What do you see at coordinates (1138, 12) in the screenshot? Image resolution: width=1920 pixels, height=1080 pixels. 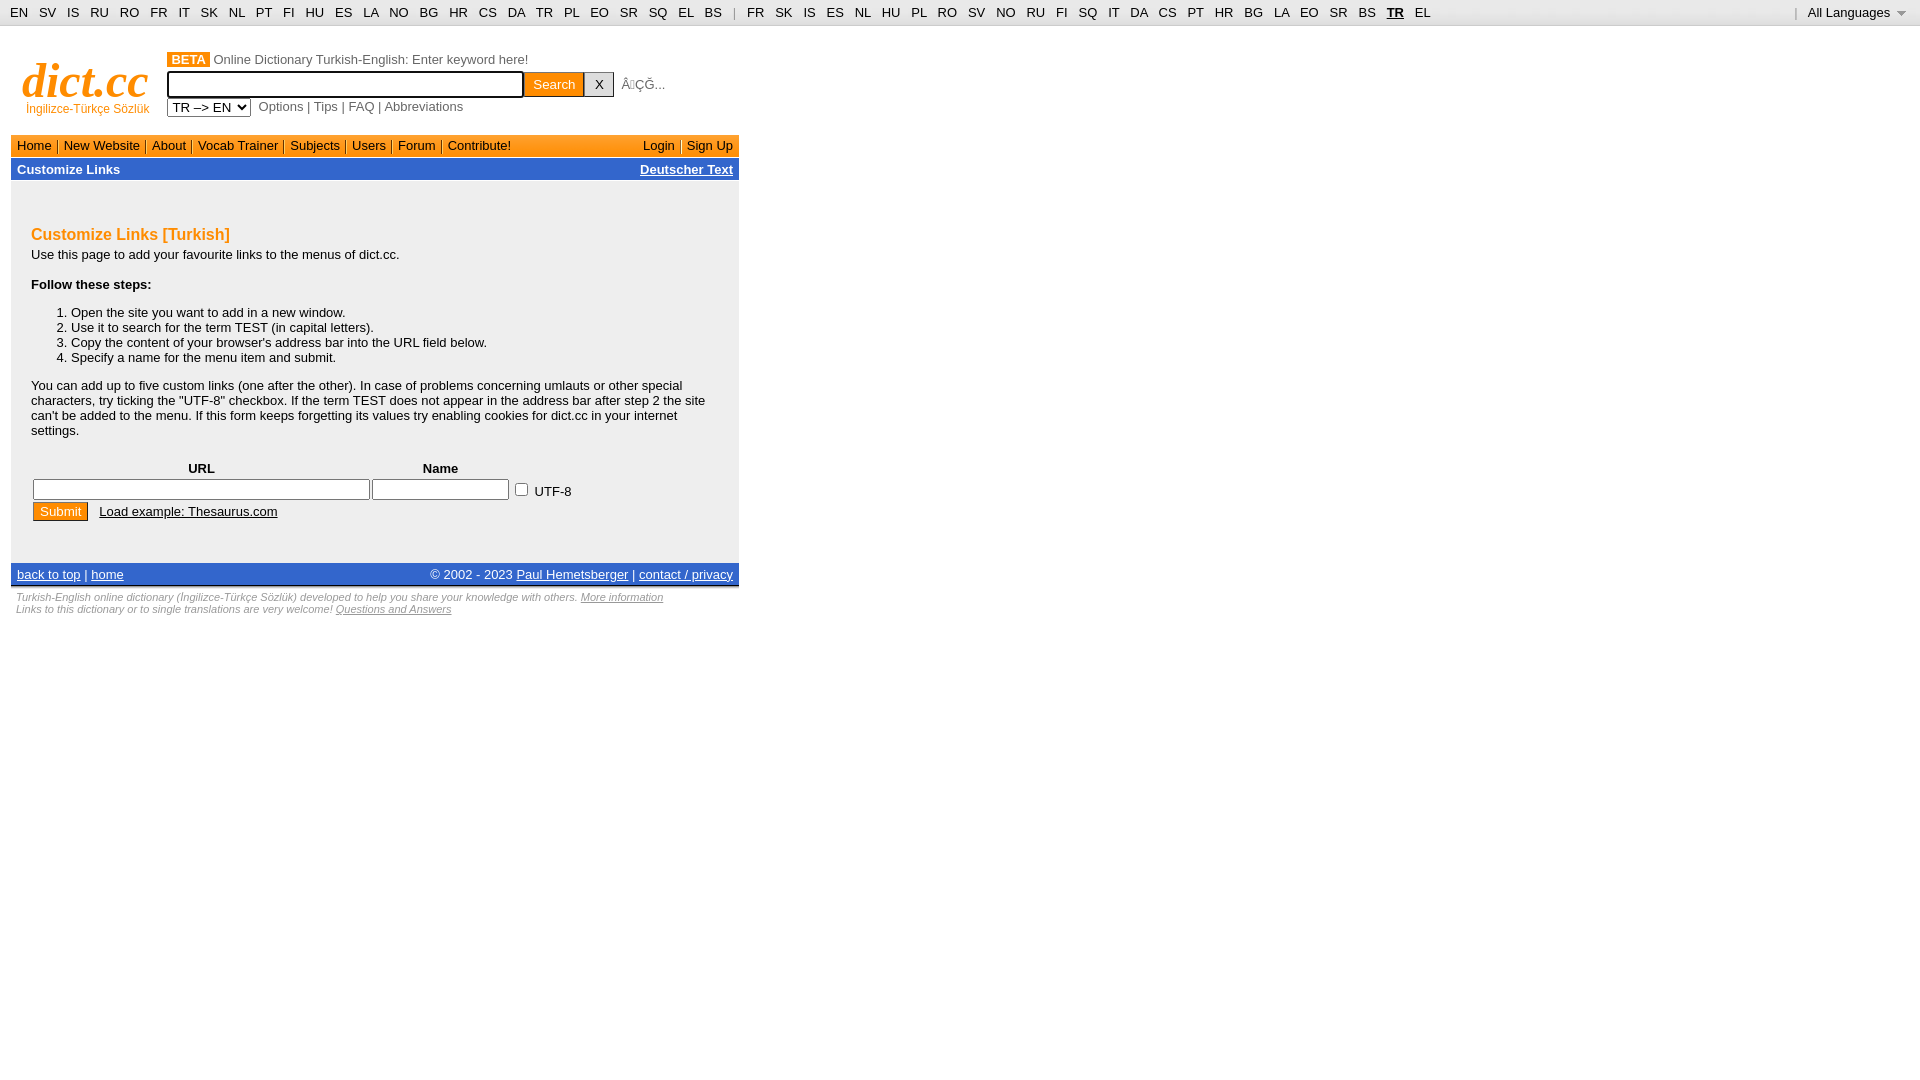 I see `DA` at bounding box center [1138, 12].